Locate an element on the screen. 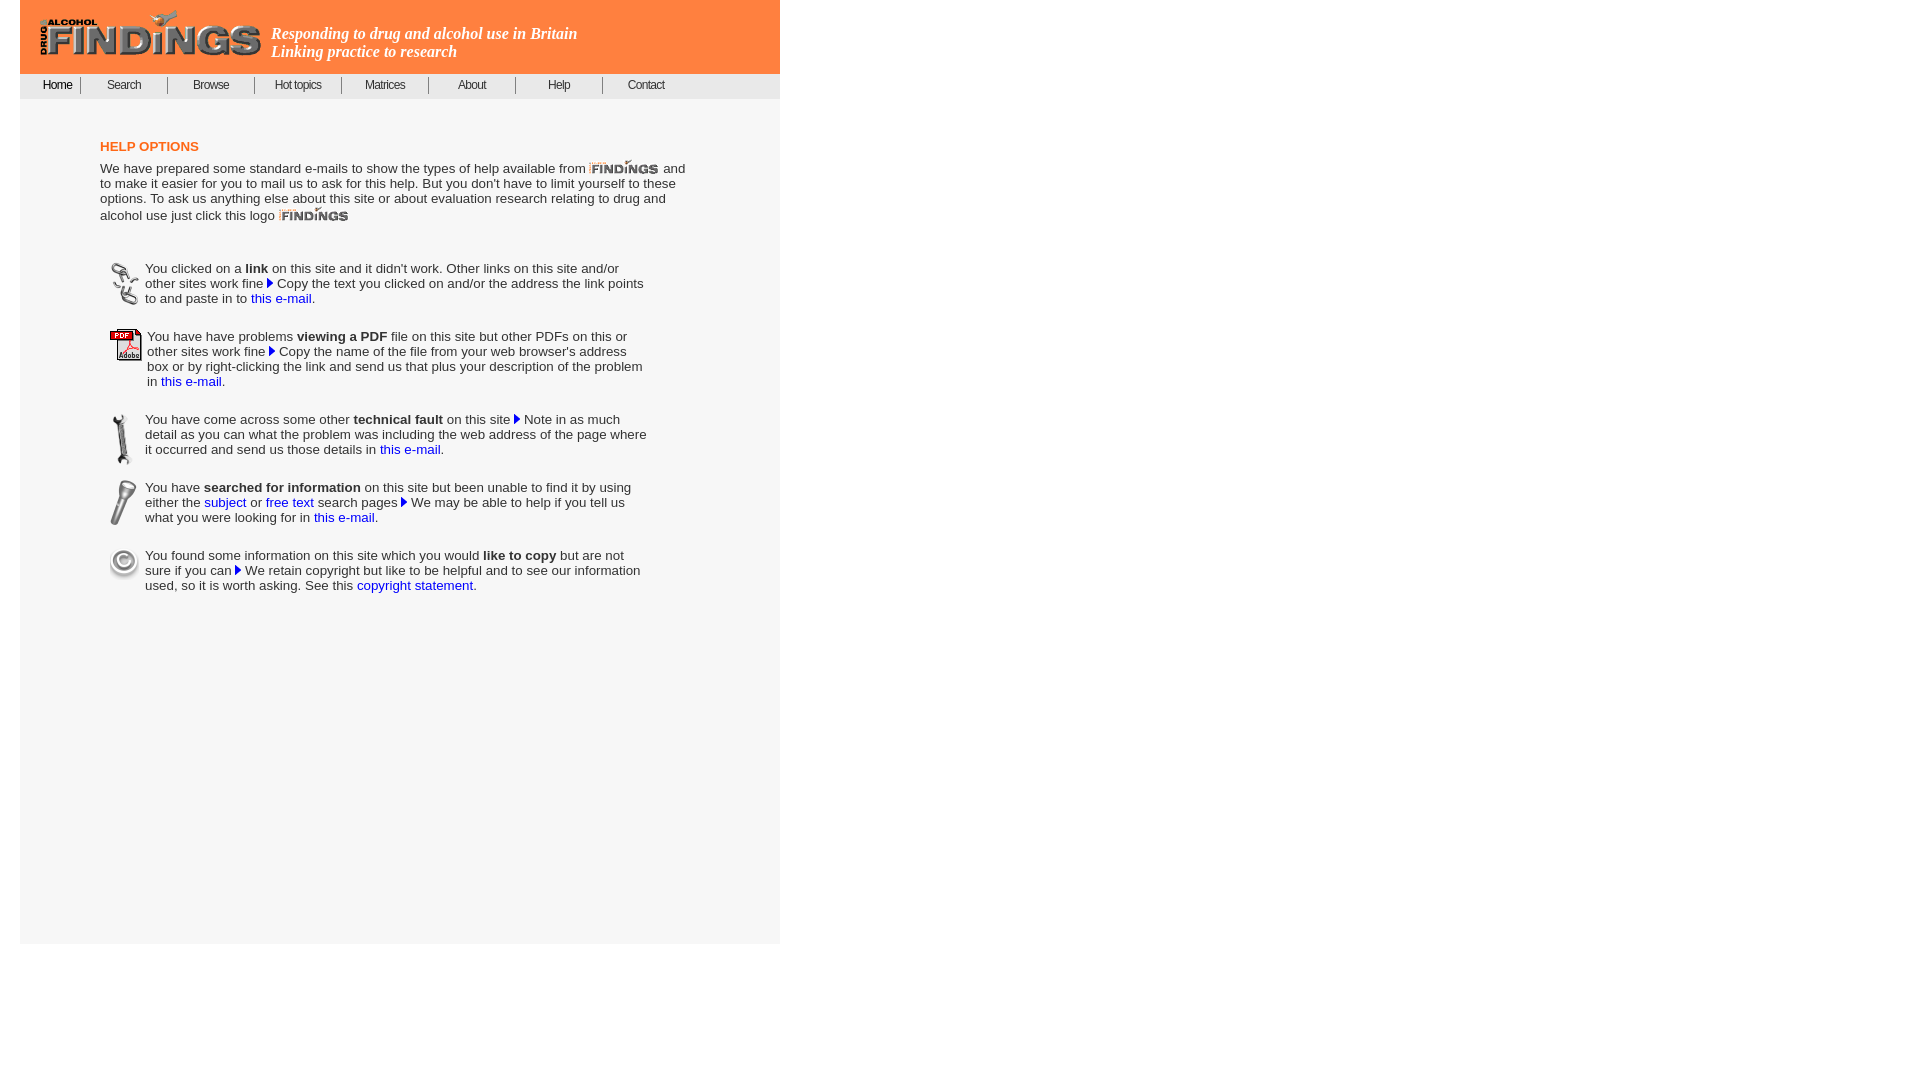 This screenshot has height=1080, width=1920. How to find the research you are looking for is located at coordinates (124, 84).